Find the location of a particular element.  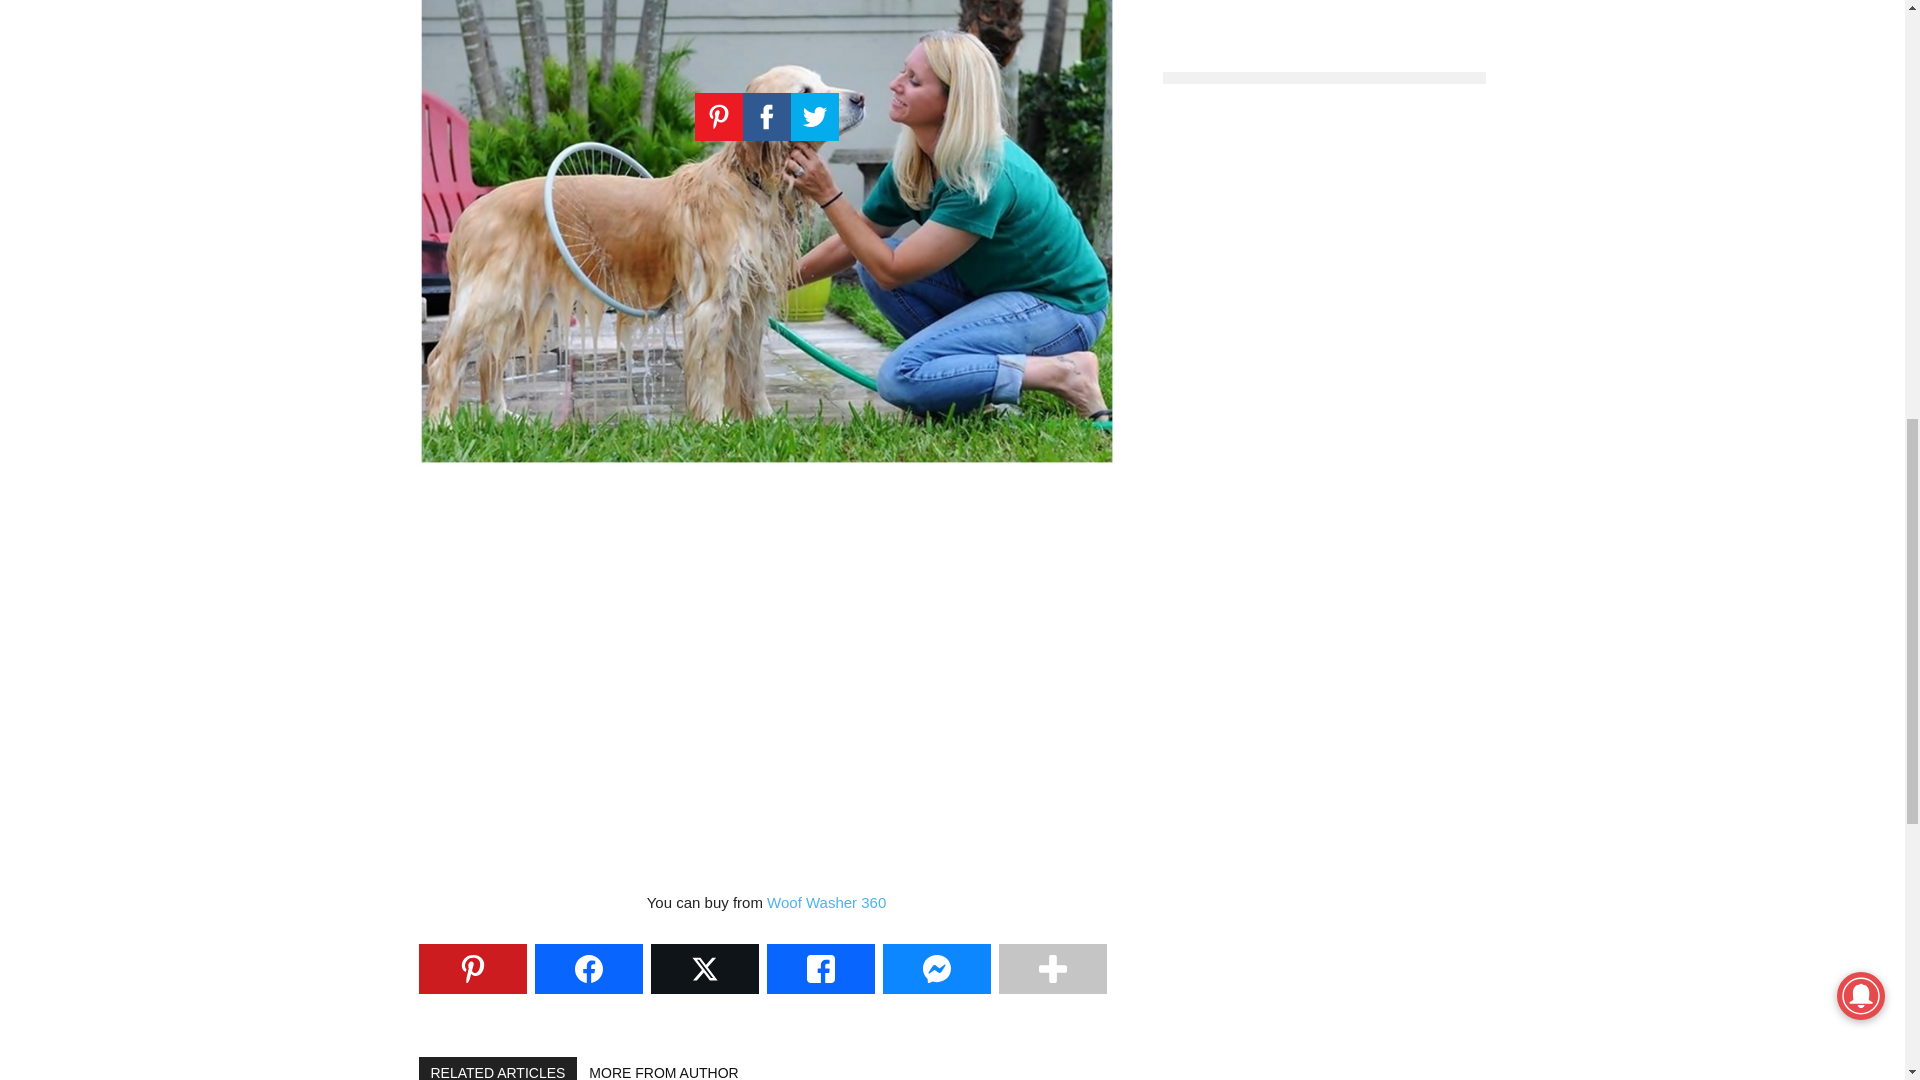

bottomFacebookLike is located at coordinates (568, 1040).